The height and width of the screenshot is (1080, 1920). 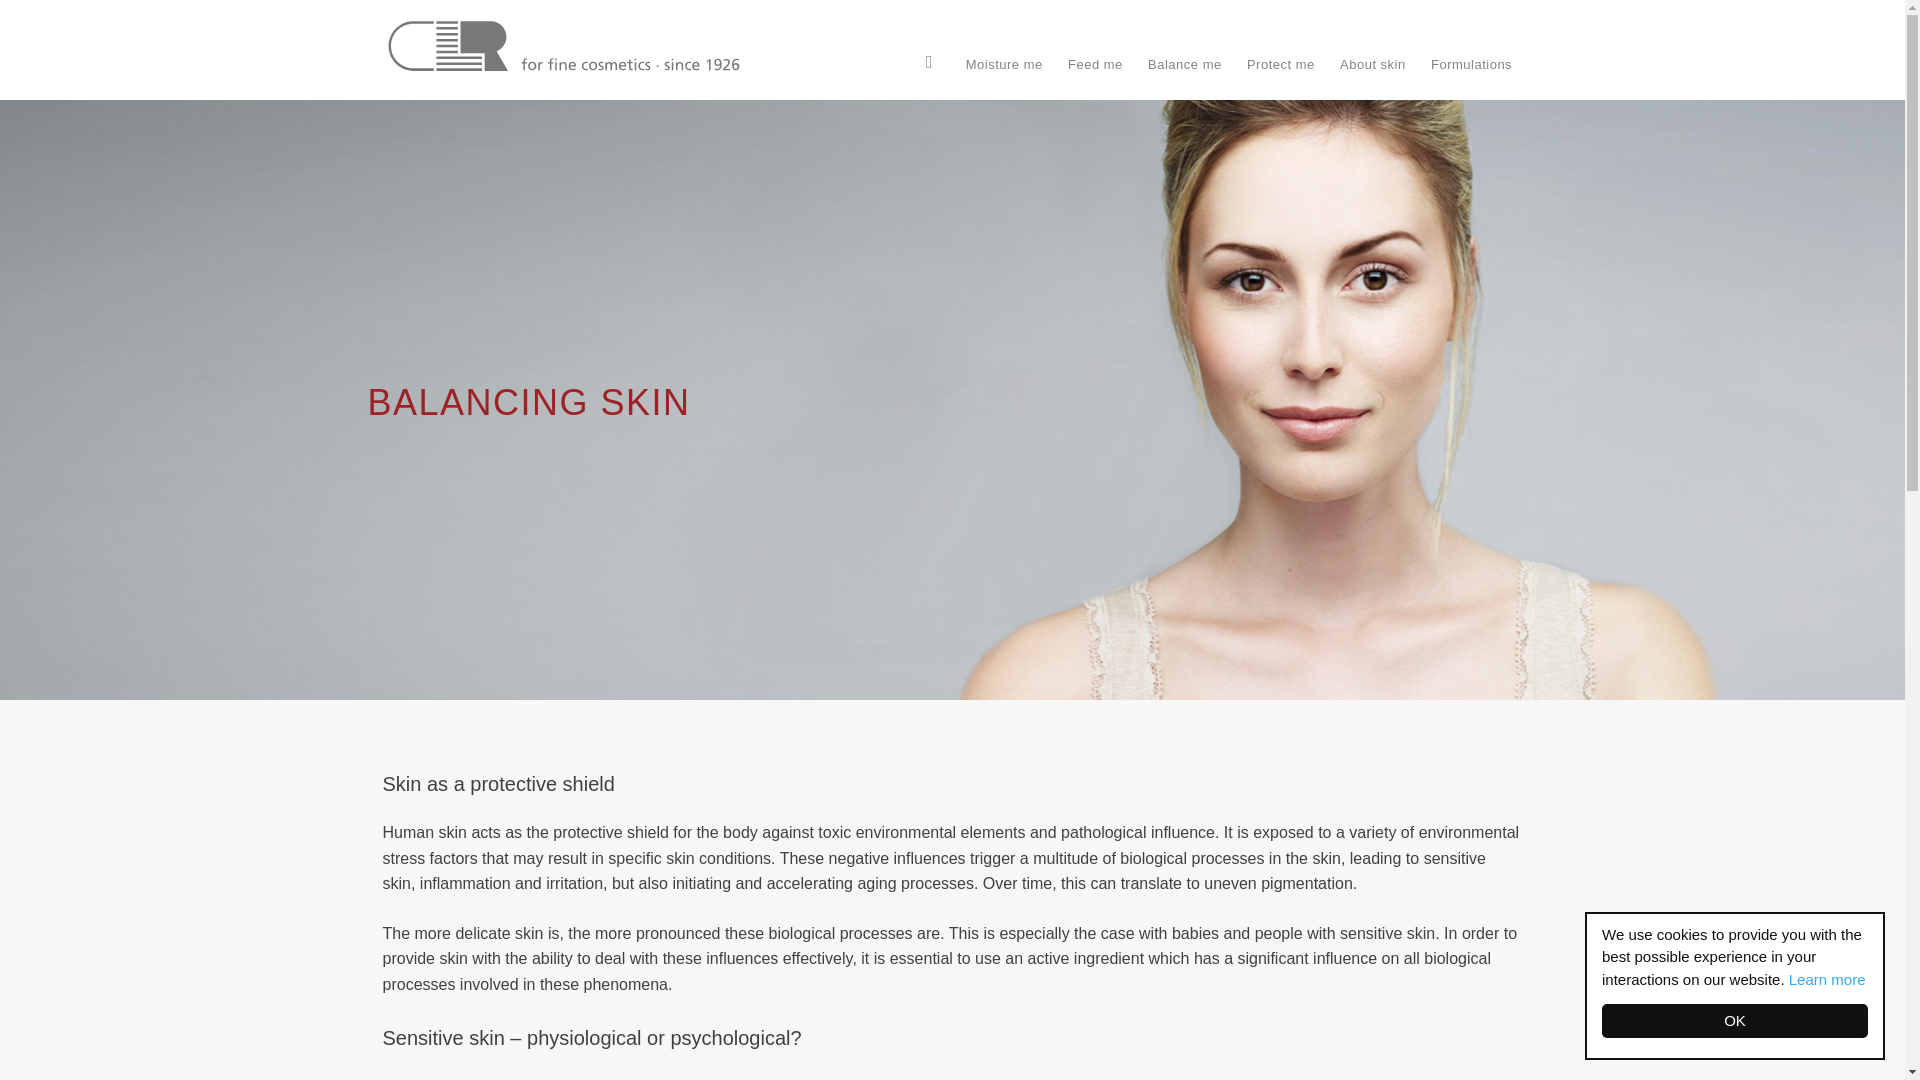 I want to click on Moisture me, so click(x=1003, y=65).